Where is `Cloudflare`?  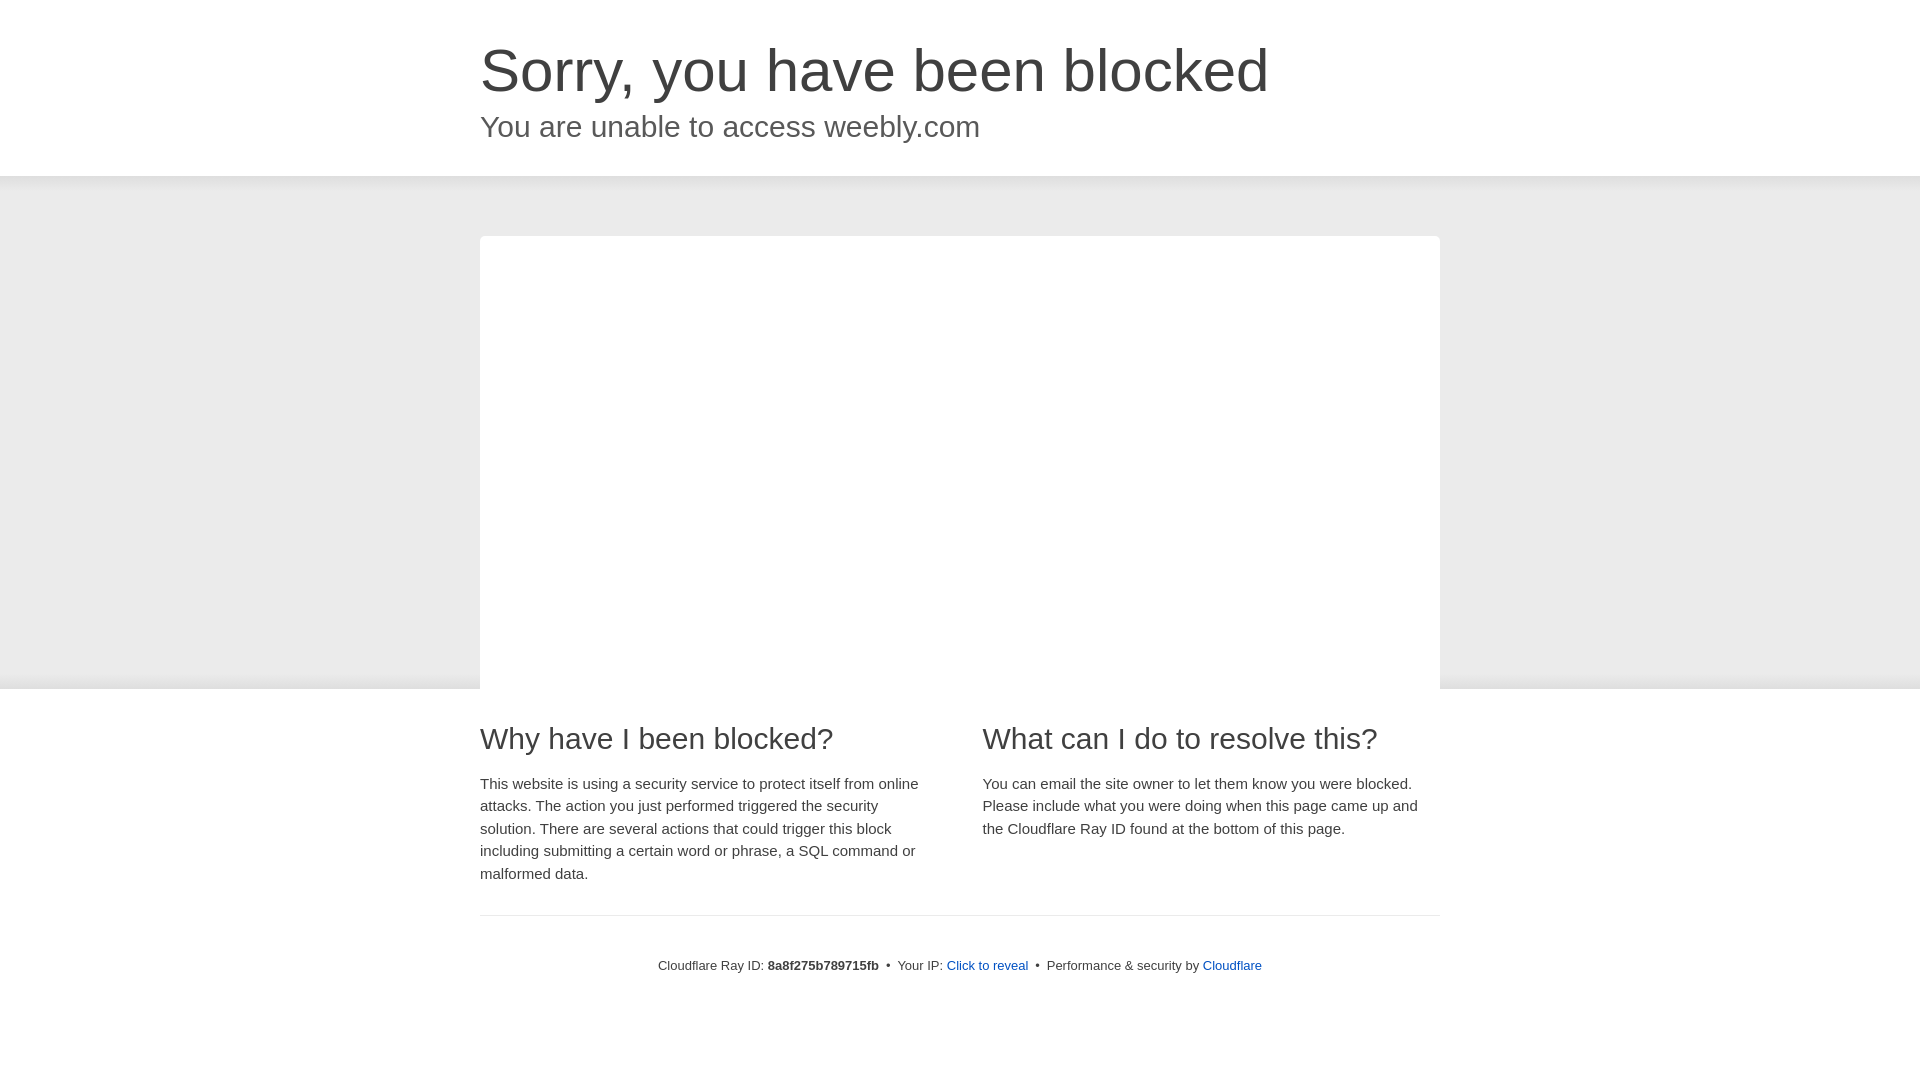
Cloudflare is located at coordinates (1232, 965).